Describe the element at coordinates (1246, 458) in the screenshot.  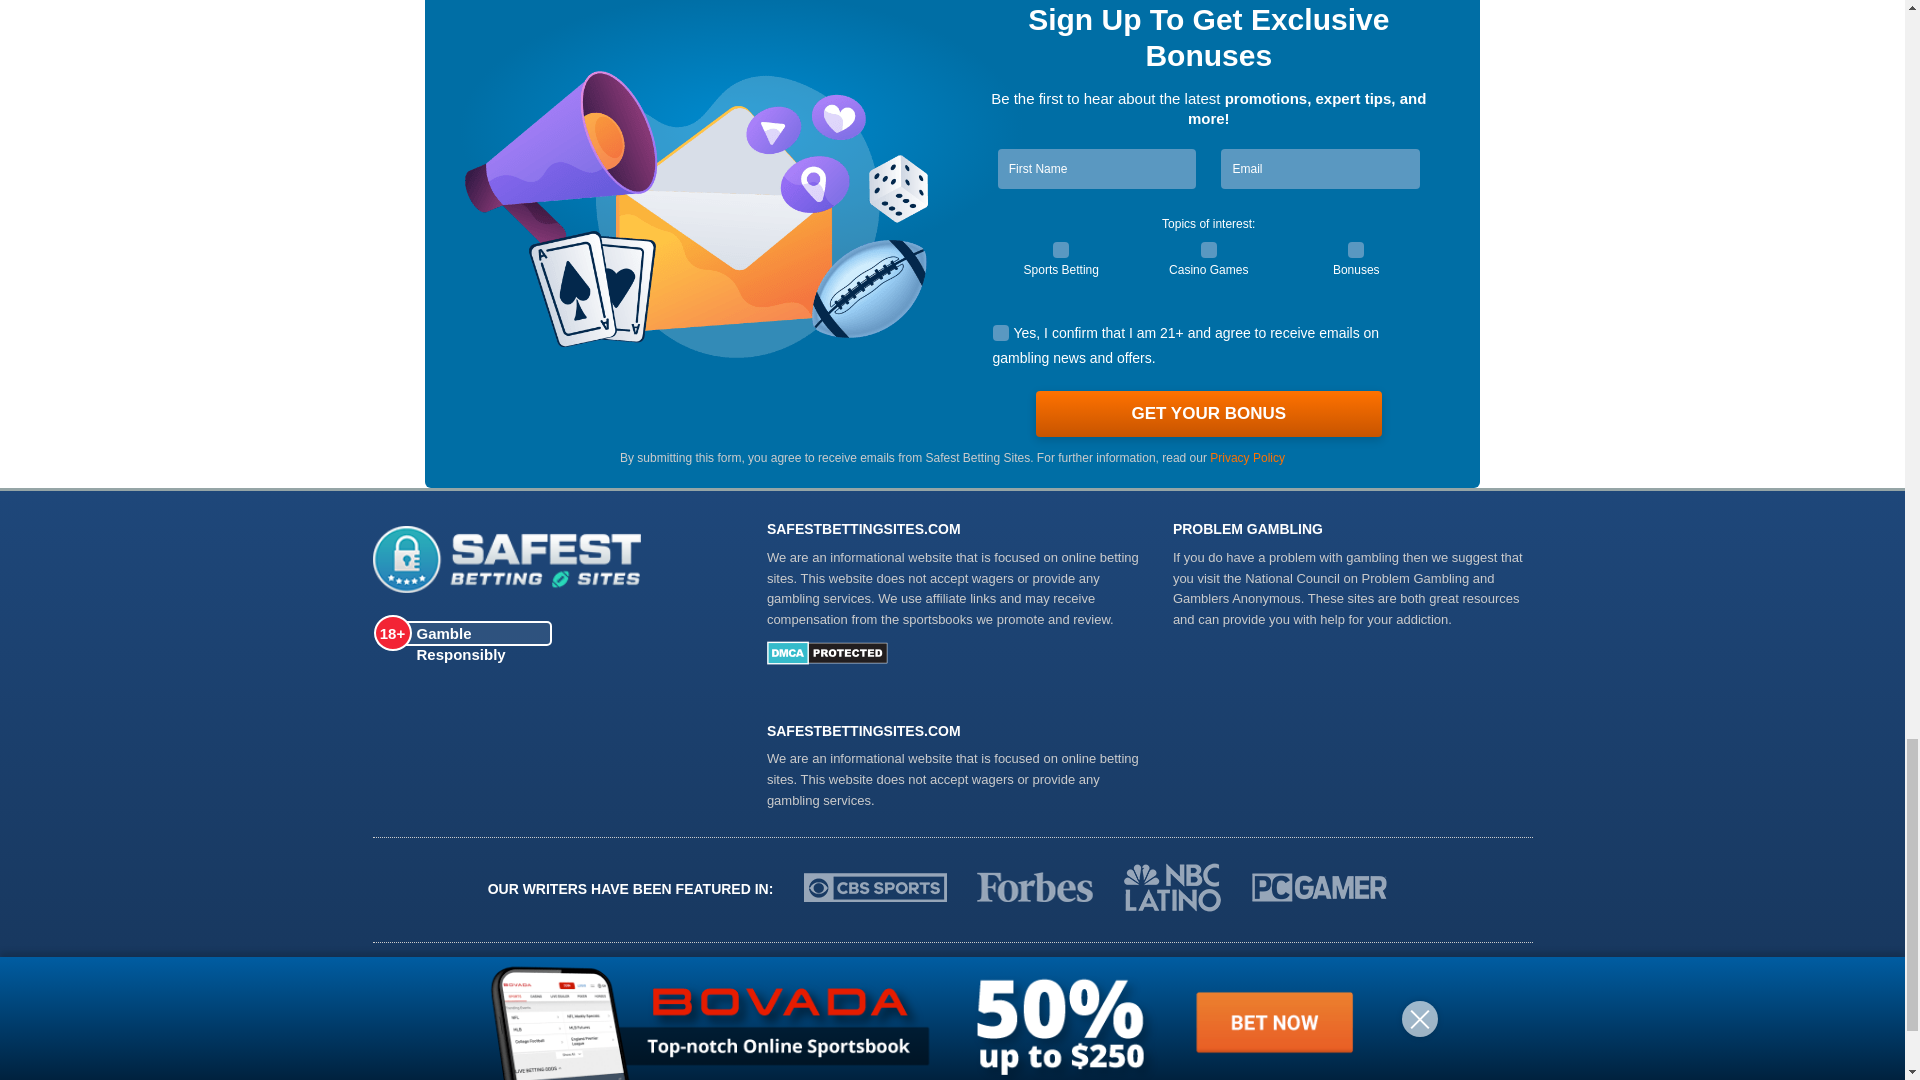
I see `Read Our Policy on Privacy` at that location.